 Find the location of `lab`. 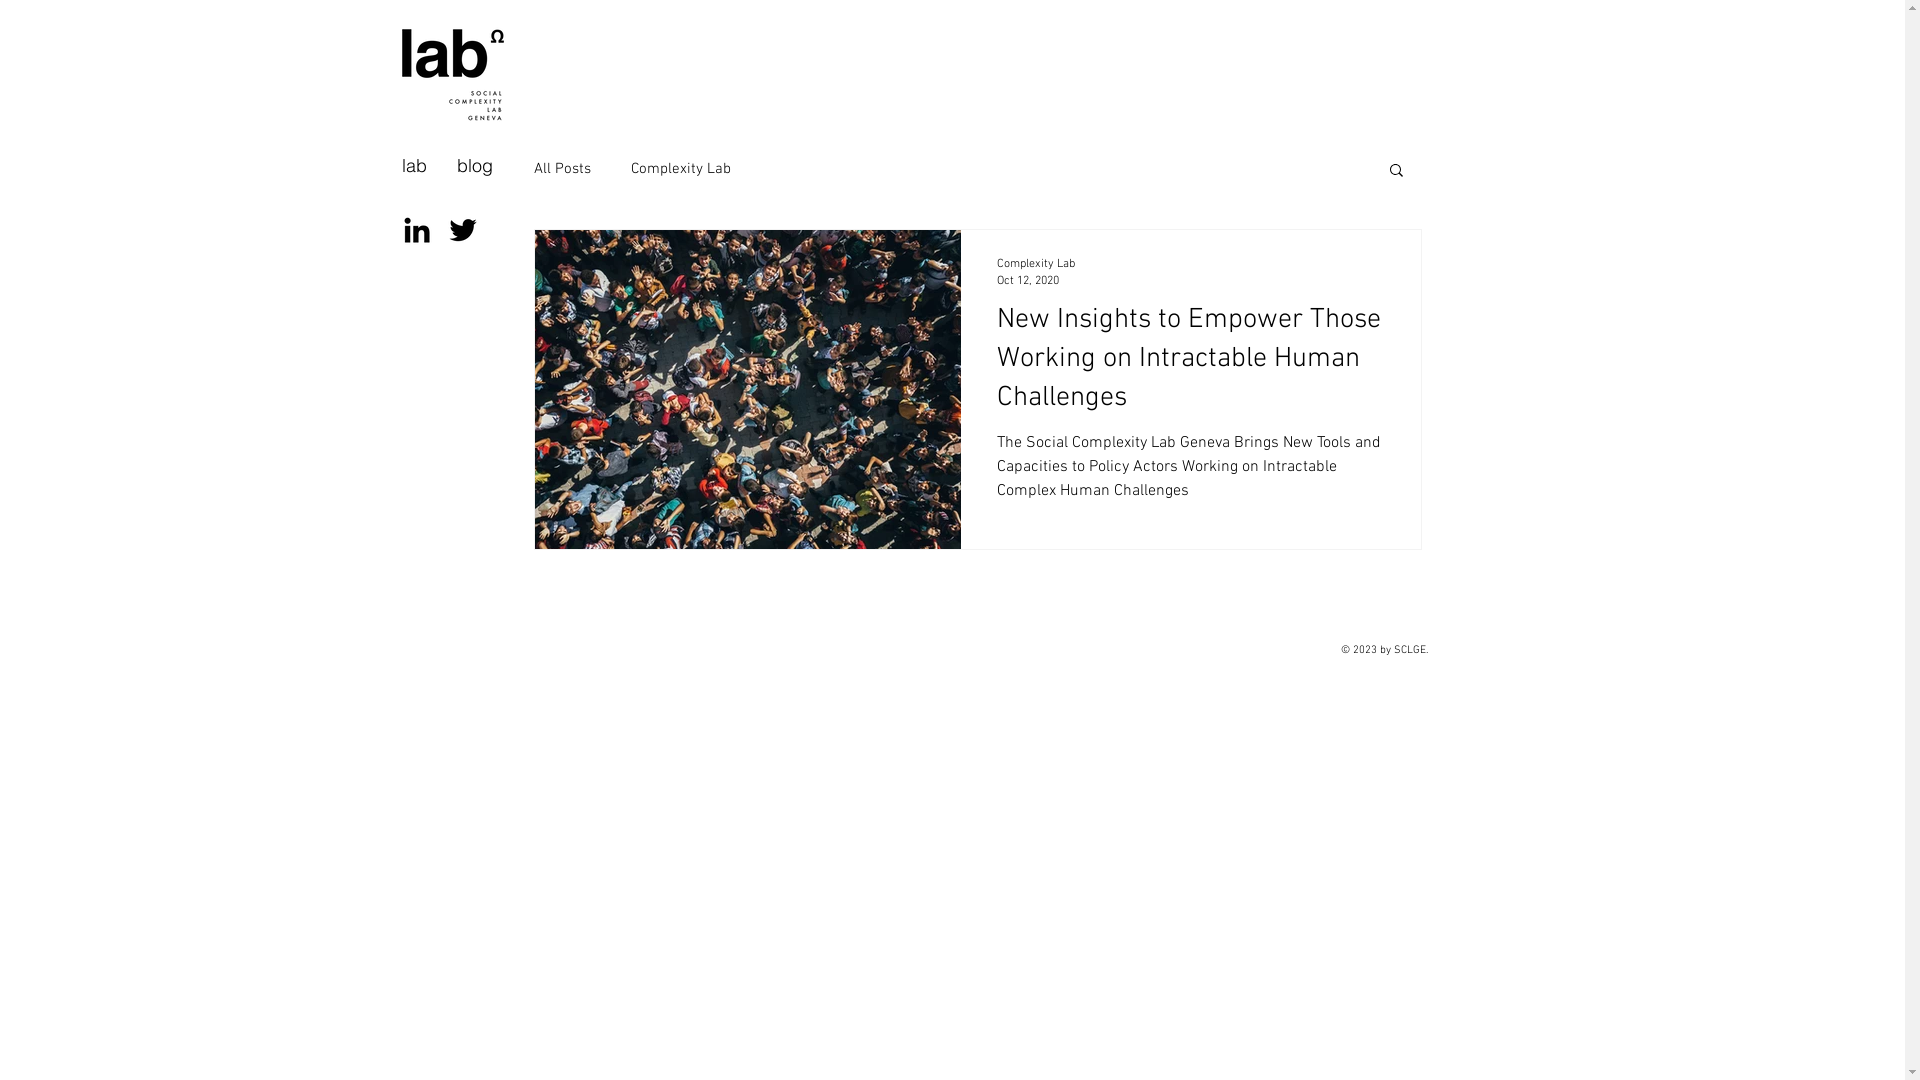

lab is located at coordinates (414, 166).